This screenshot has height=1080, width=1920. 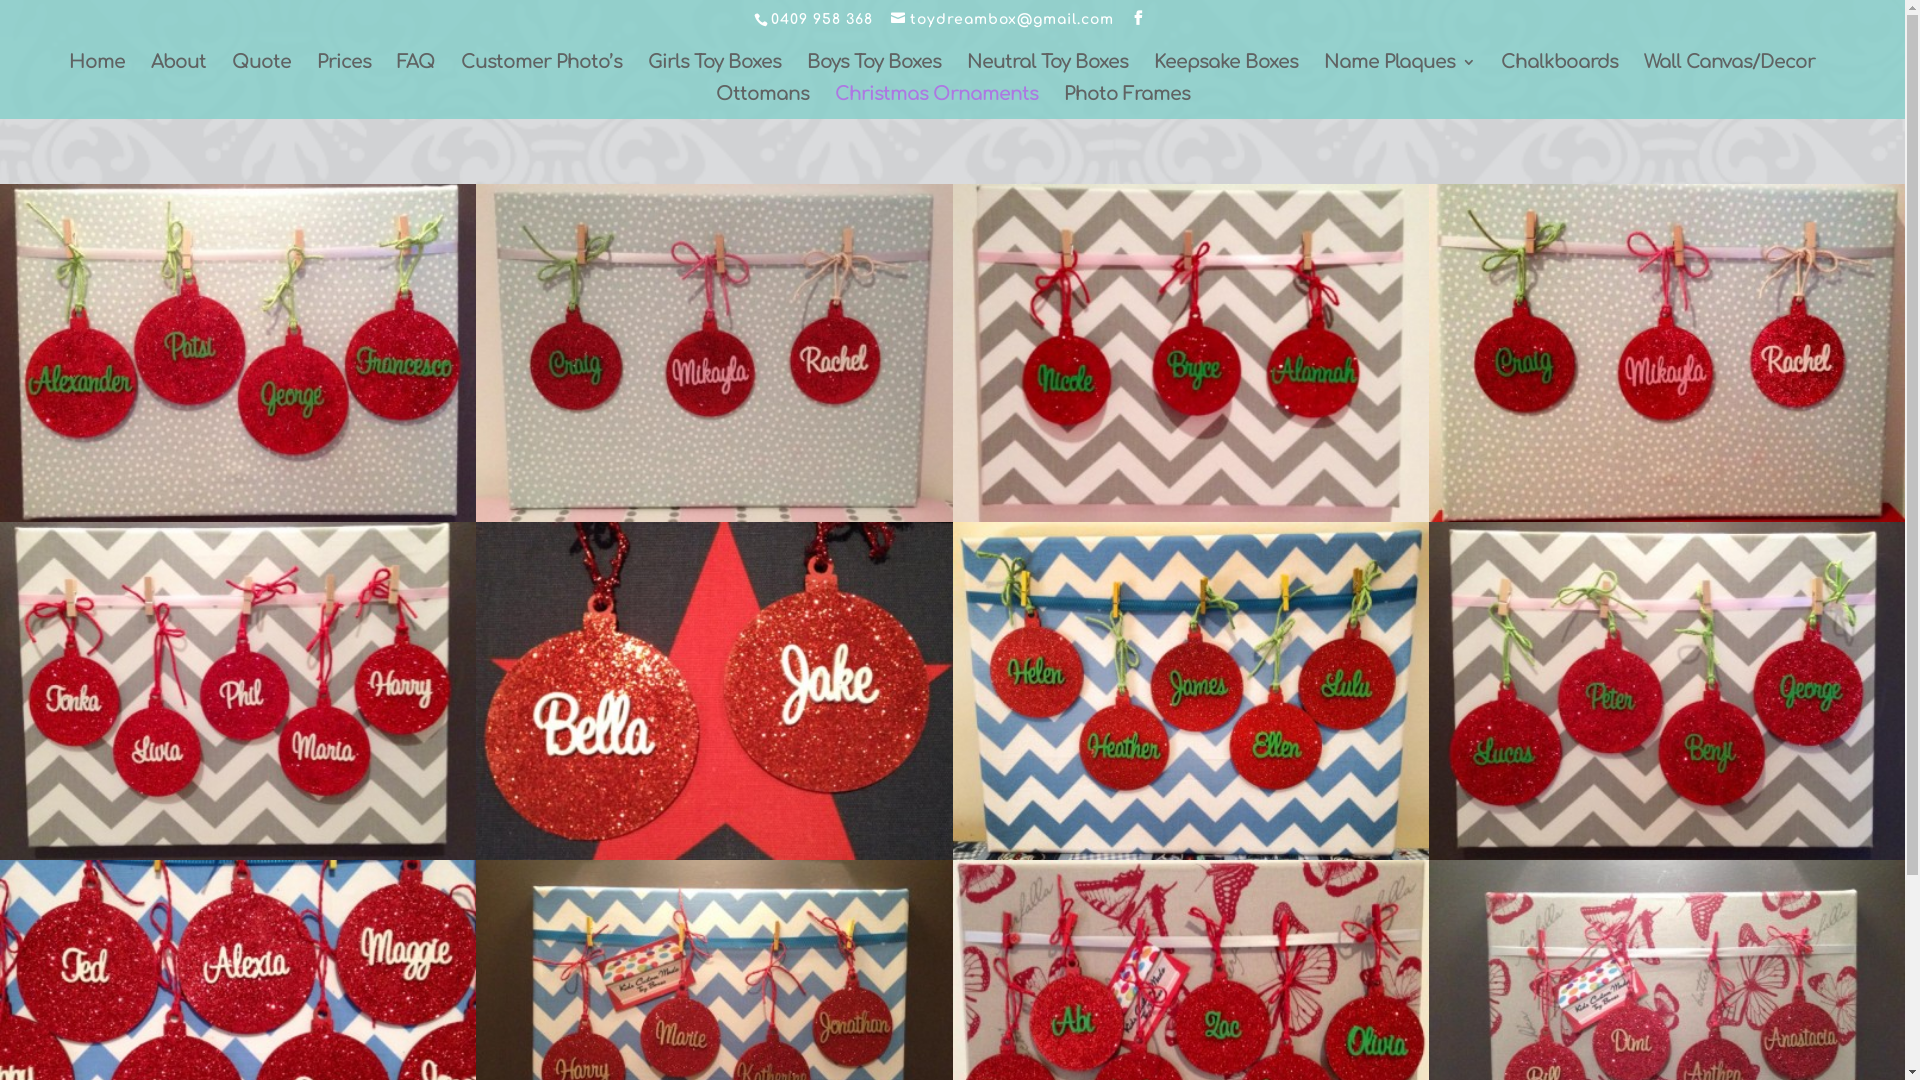 I want to click on FAQ, so click(x=415, y=71).